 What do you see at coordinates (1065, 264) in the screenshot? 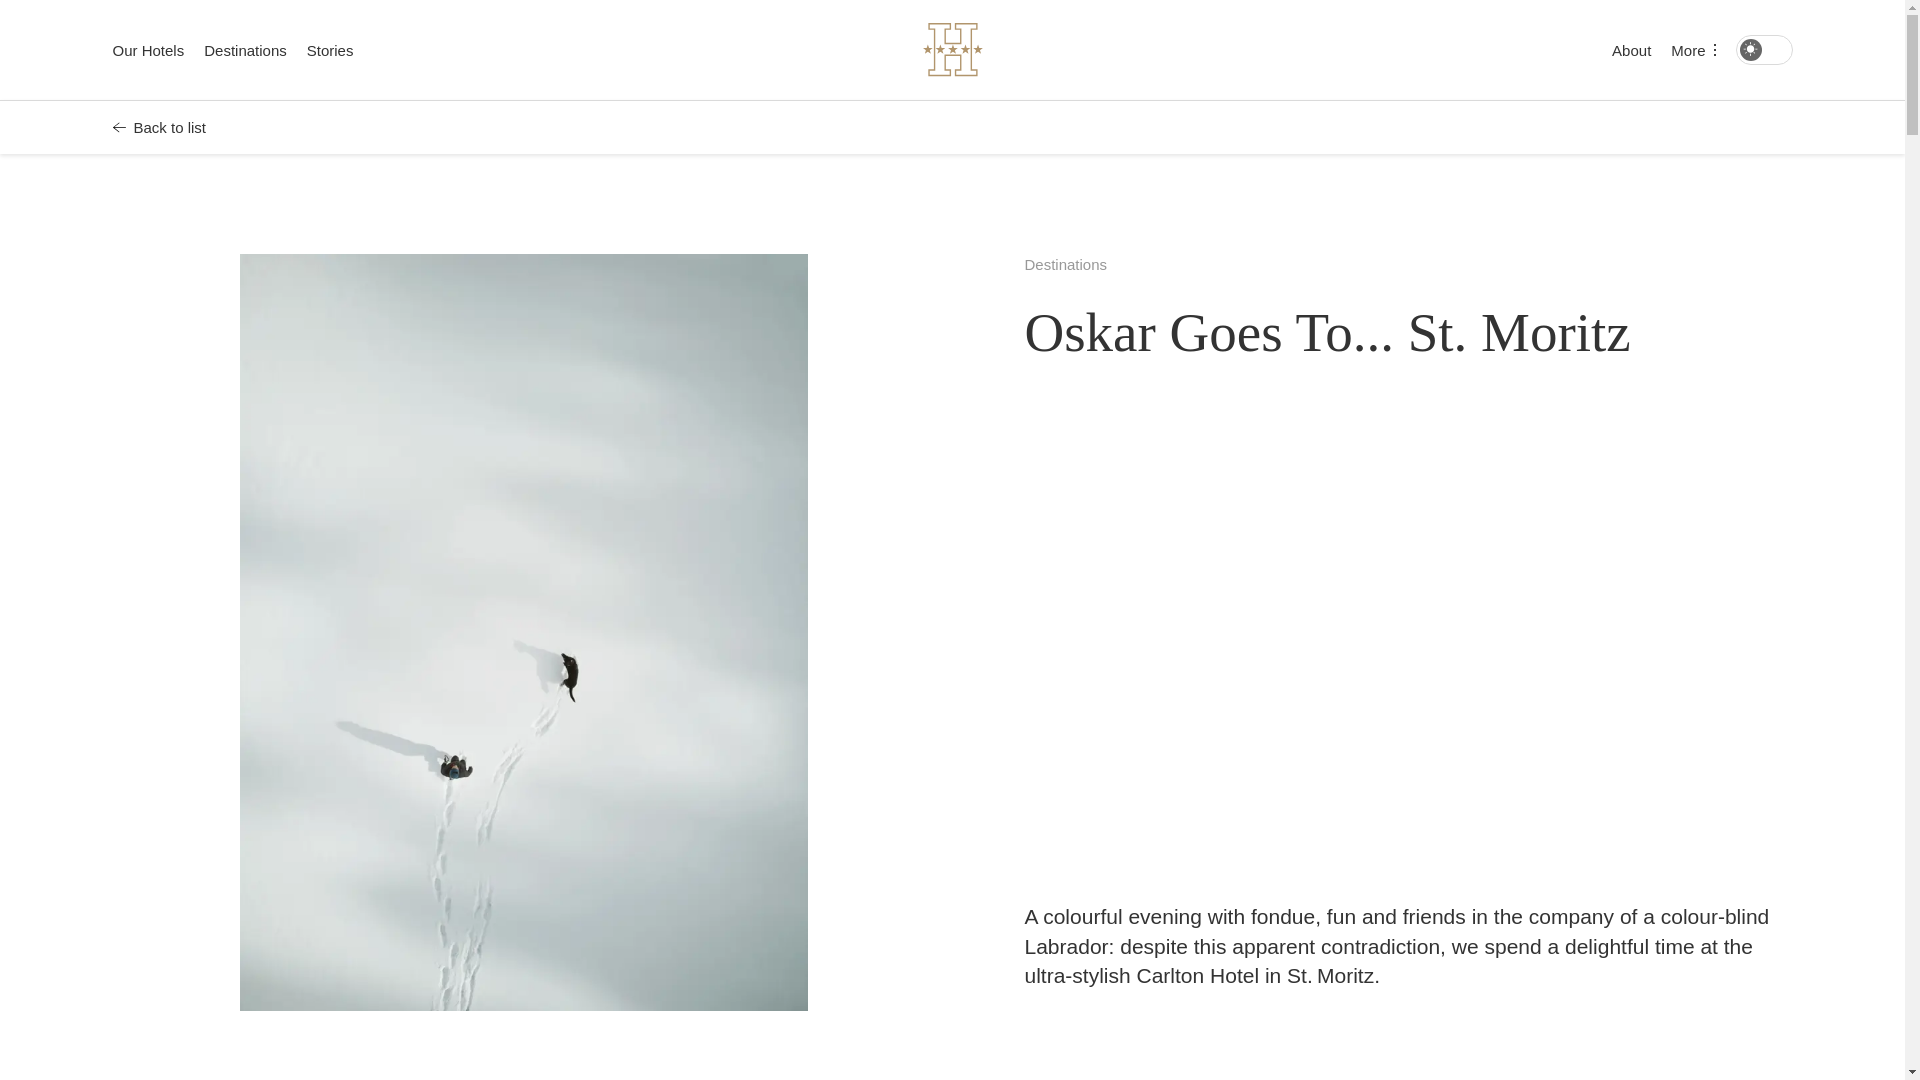
I see `Destinations` at bounding box center [1065, 264].